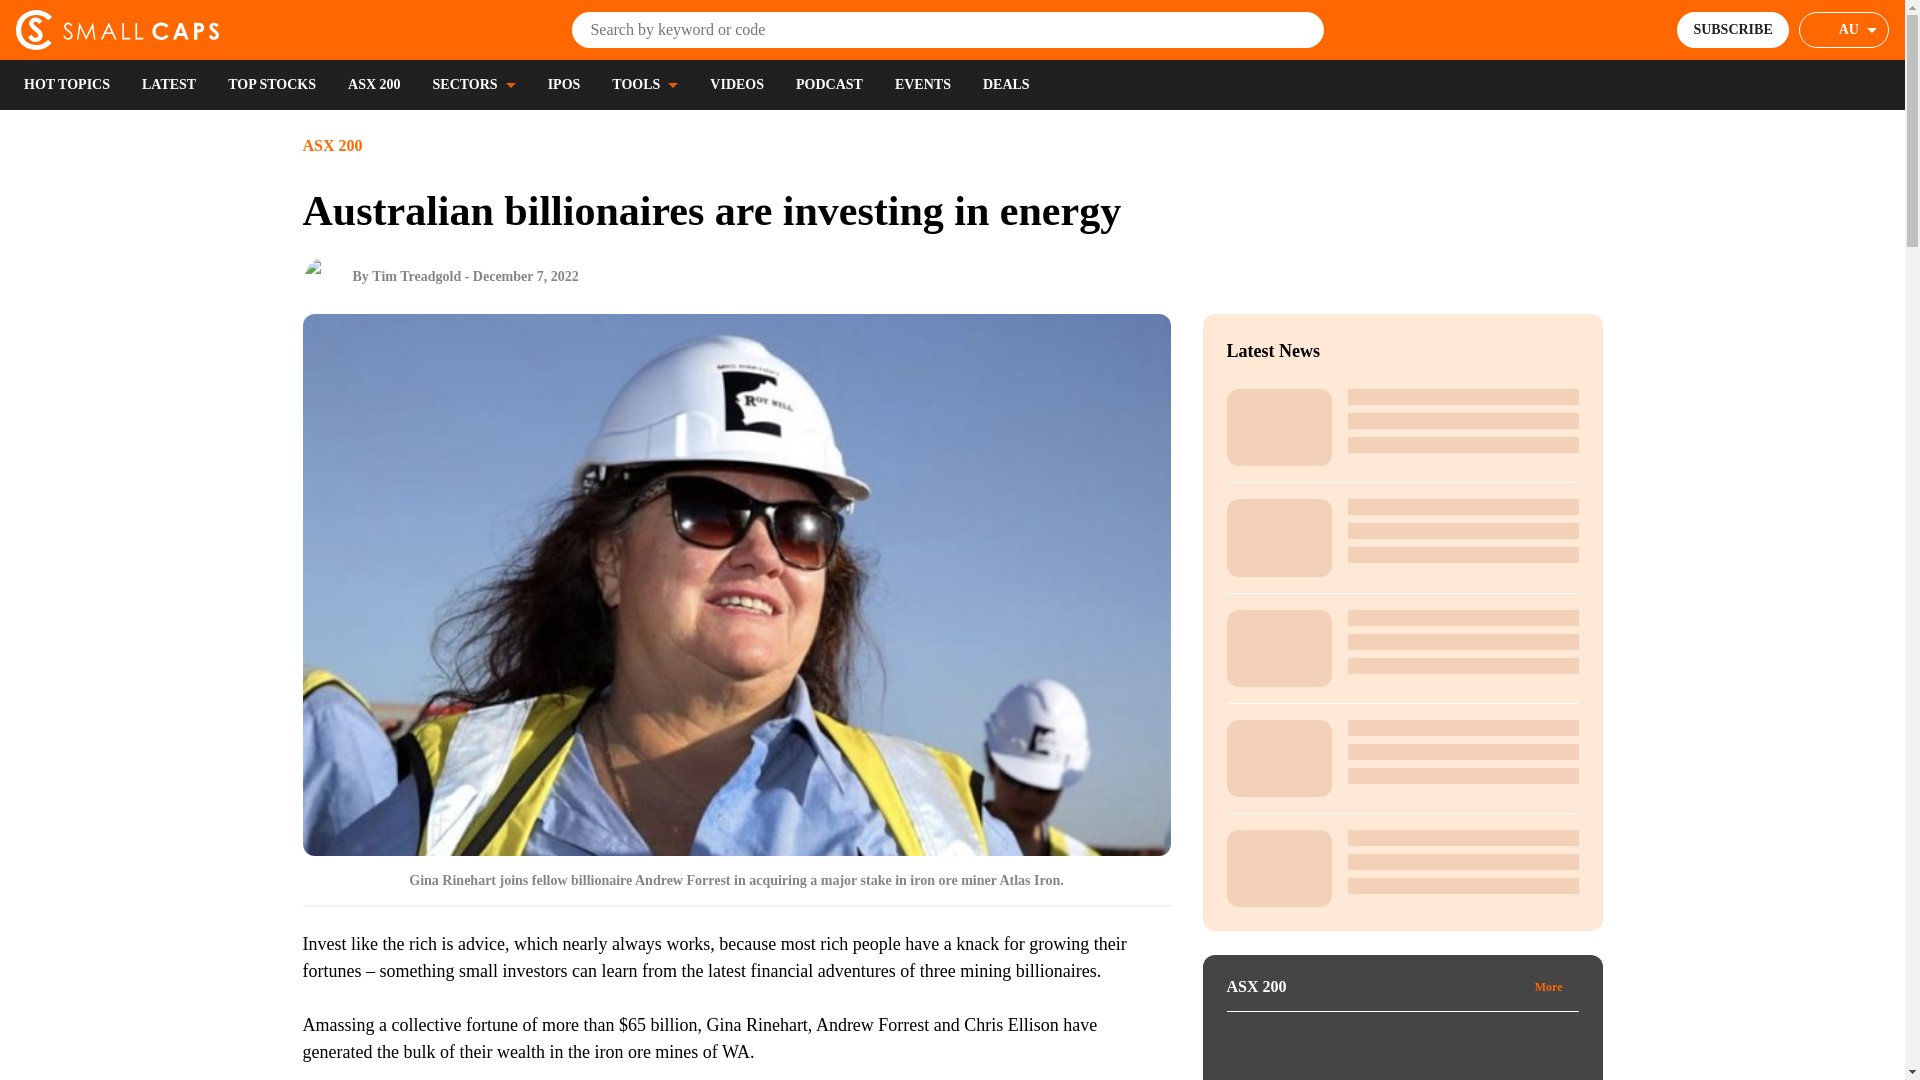 This screenshot has width=1920, height=1080. Describe the element at coordinates (272, 84) in the screenshot. I see `TOP STOCKS` at that location.